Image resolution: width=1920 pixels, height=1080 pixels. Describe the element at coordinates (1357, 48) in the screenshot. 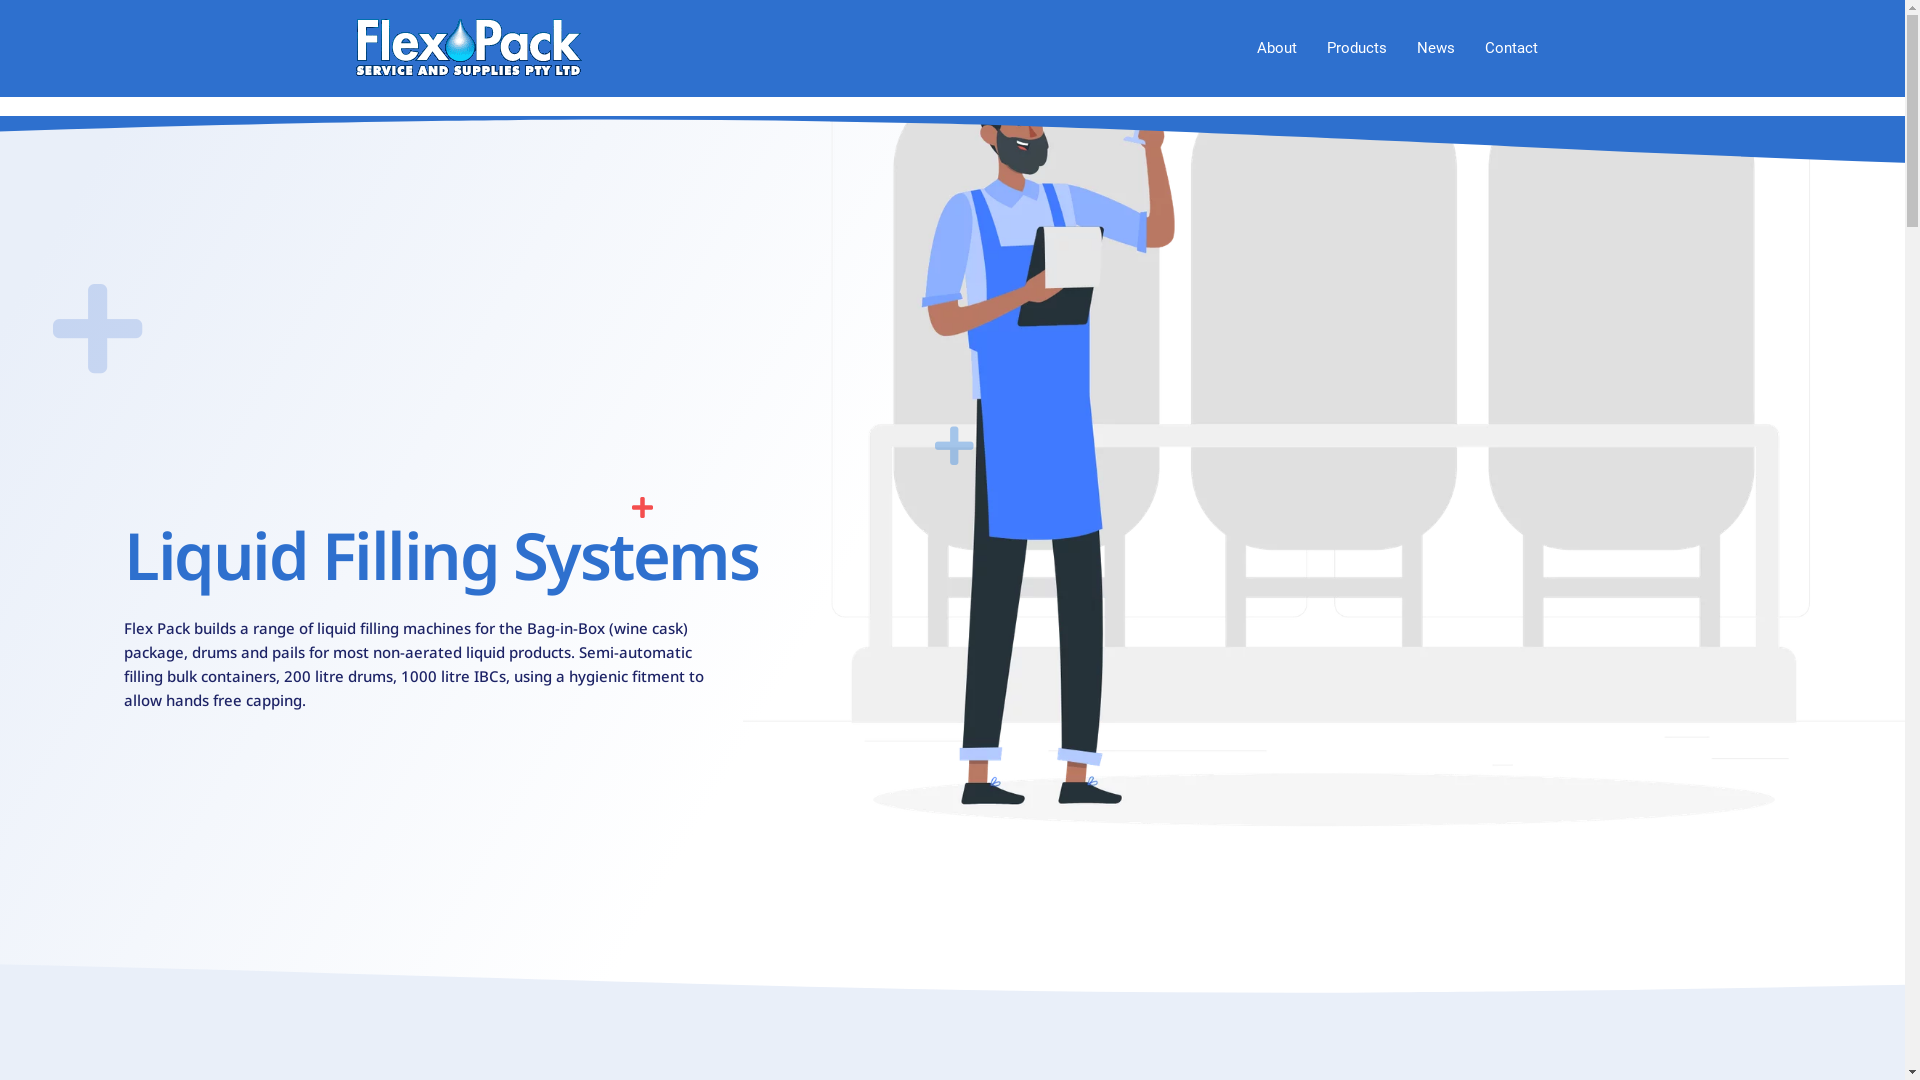

I see `Products` at that location.